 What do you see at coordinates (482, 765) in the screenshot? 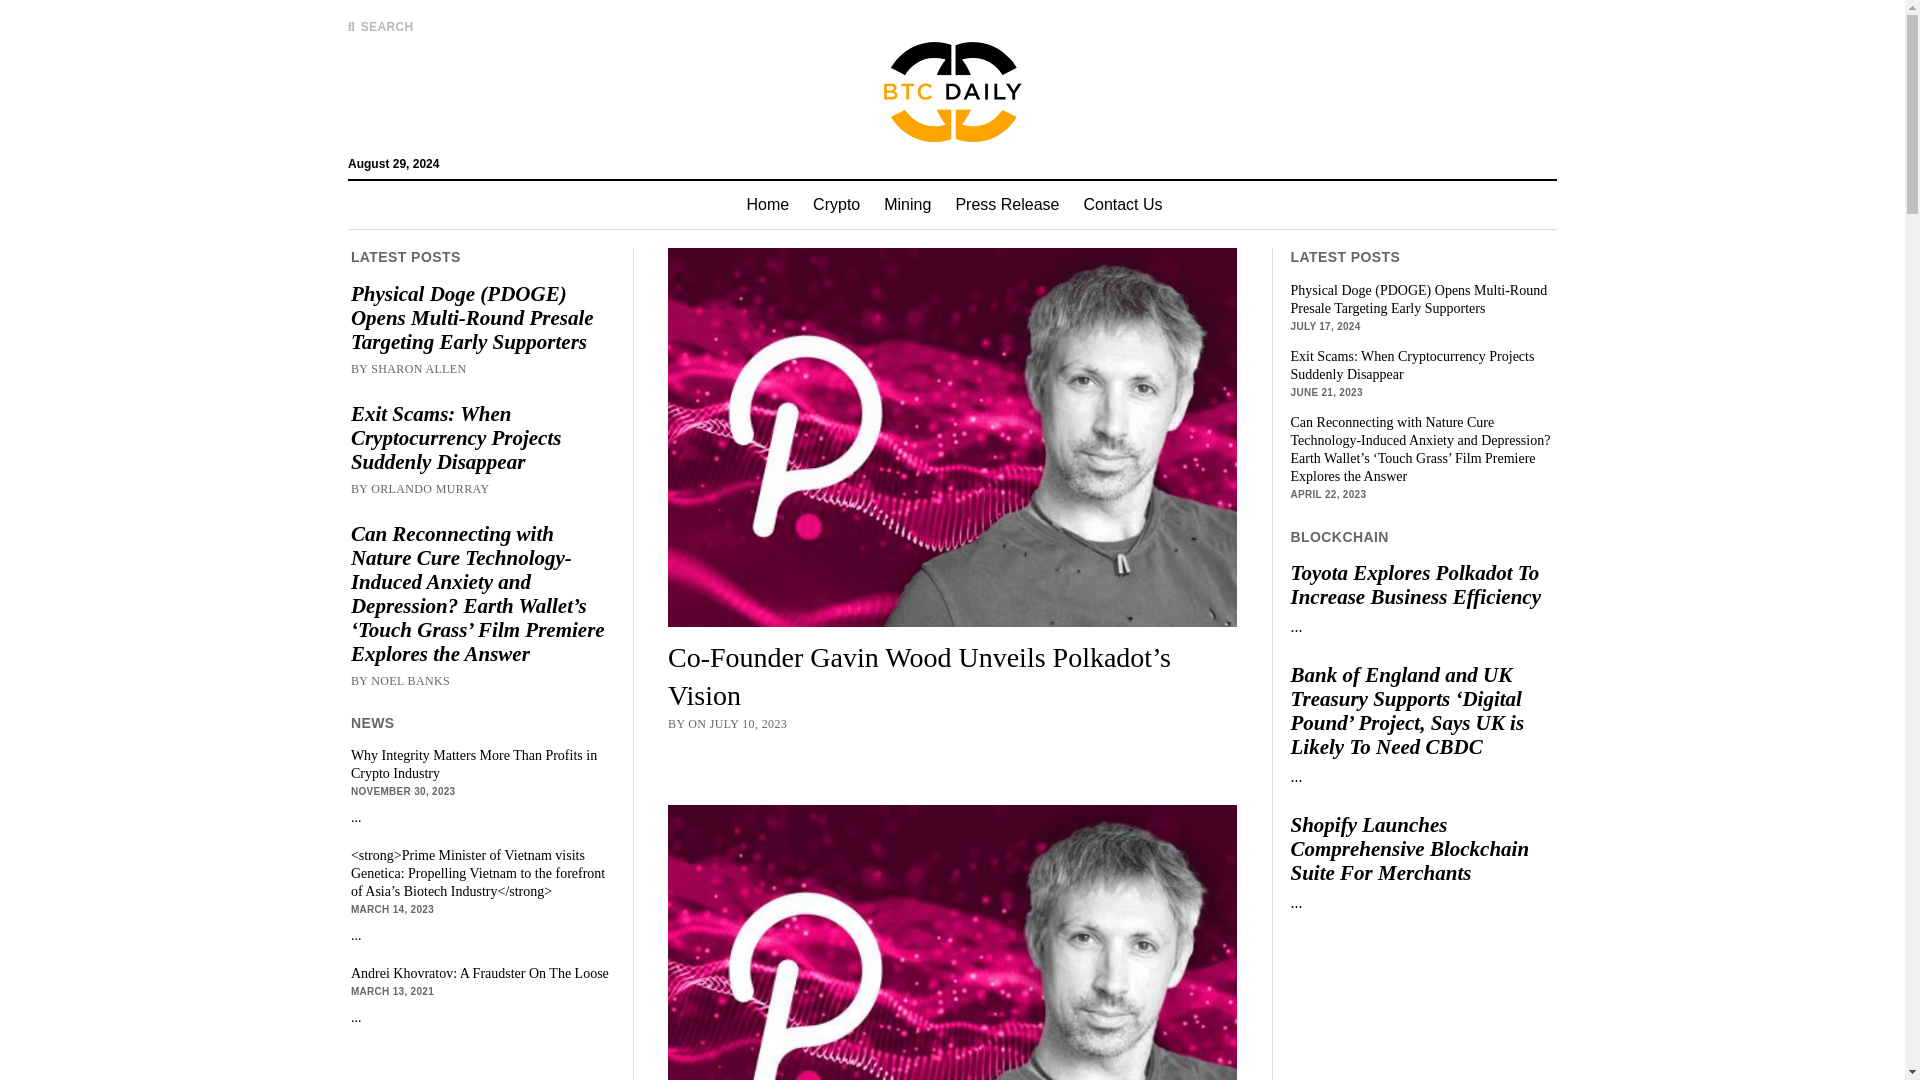
I see `Why Integrity Matters More Than Profits in Crypto Industry` at bounding box center [482, 765].